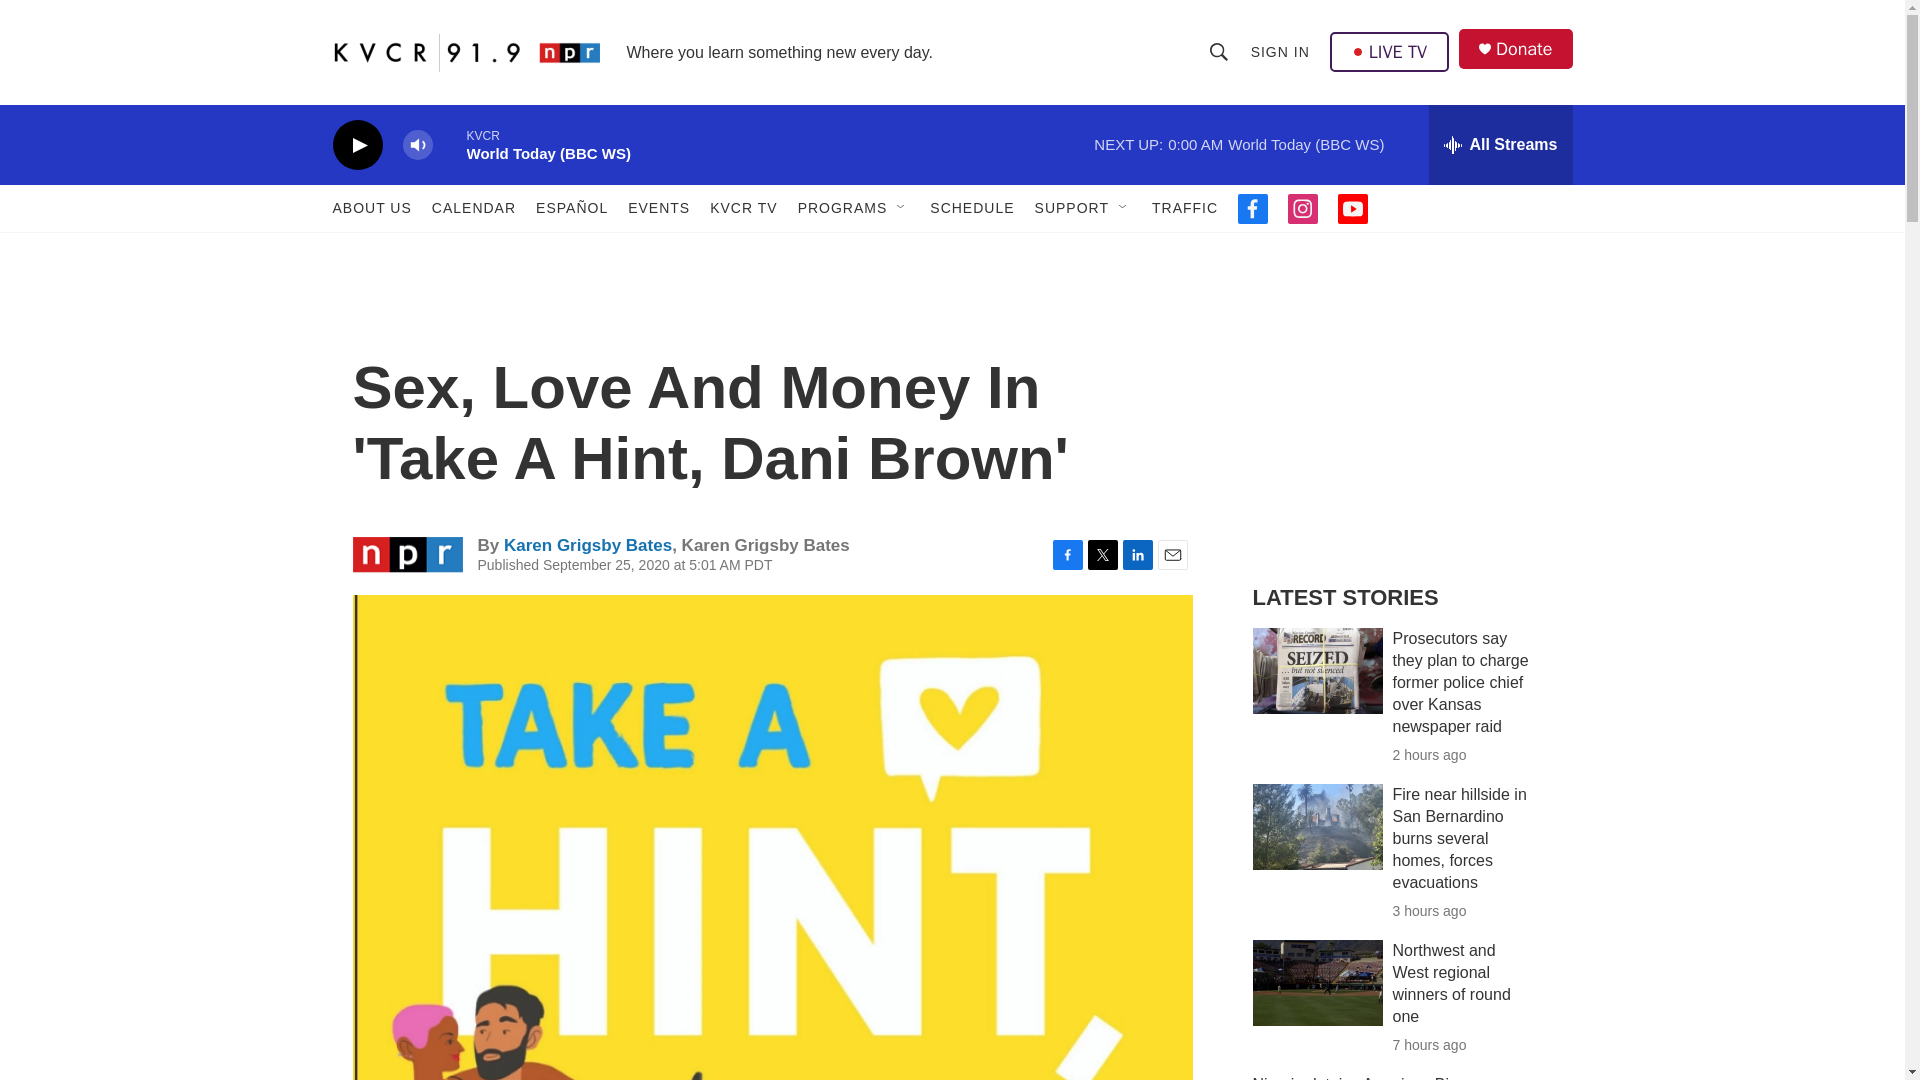  What do you see at coordinates (1401, 418) in the screenshot?
I see `3rd party ad content` at bounding box center [1401, 418].